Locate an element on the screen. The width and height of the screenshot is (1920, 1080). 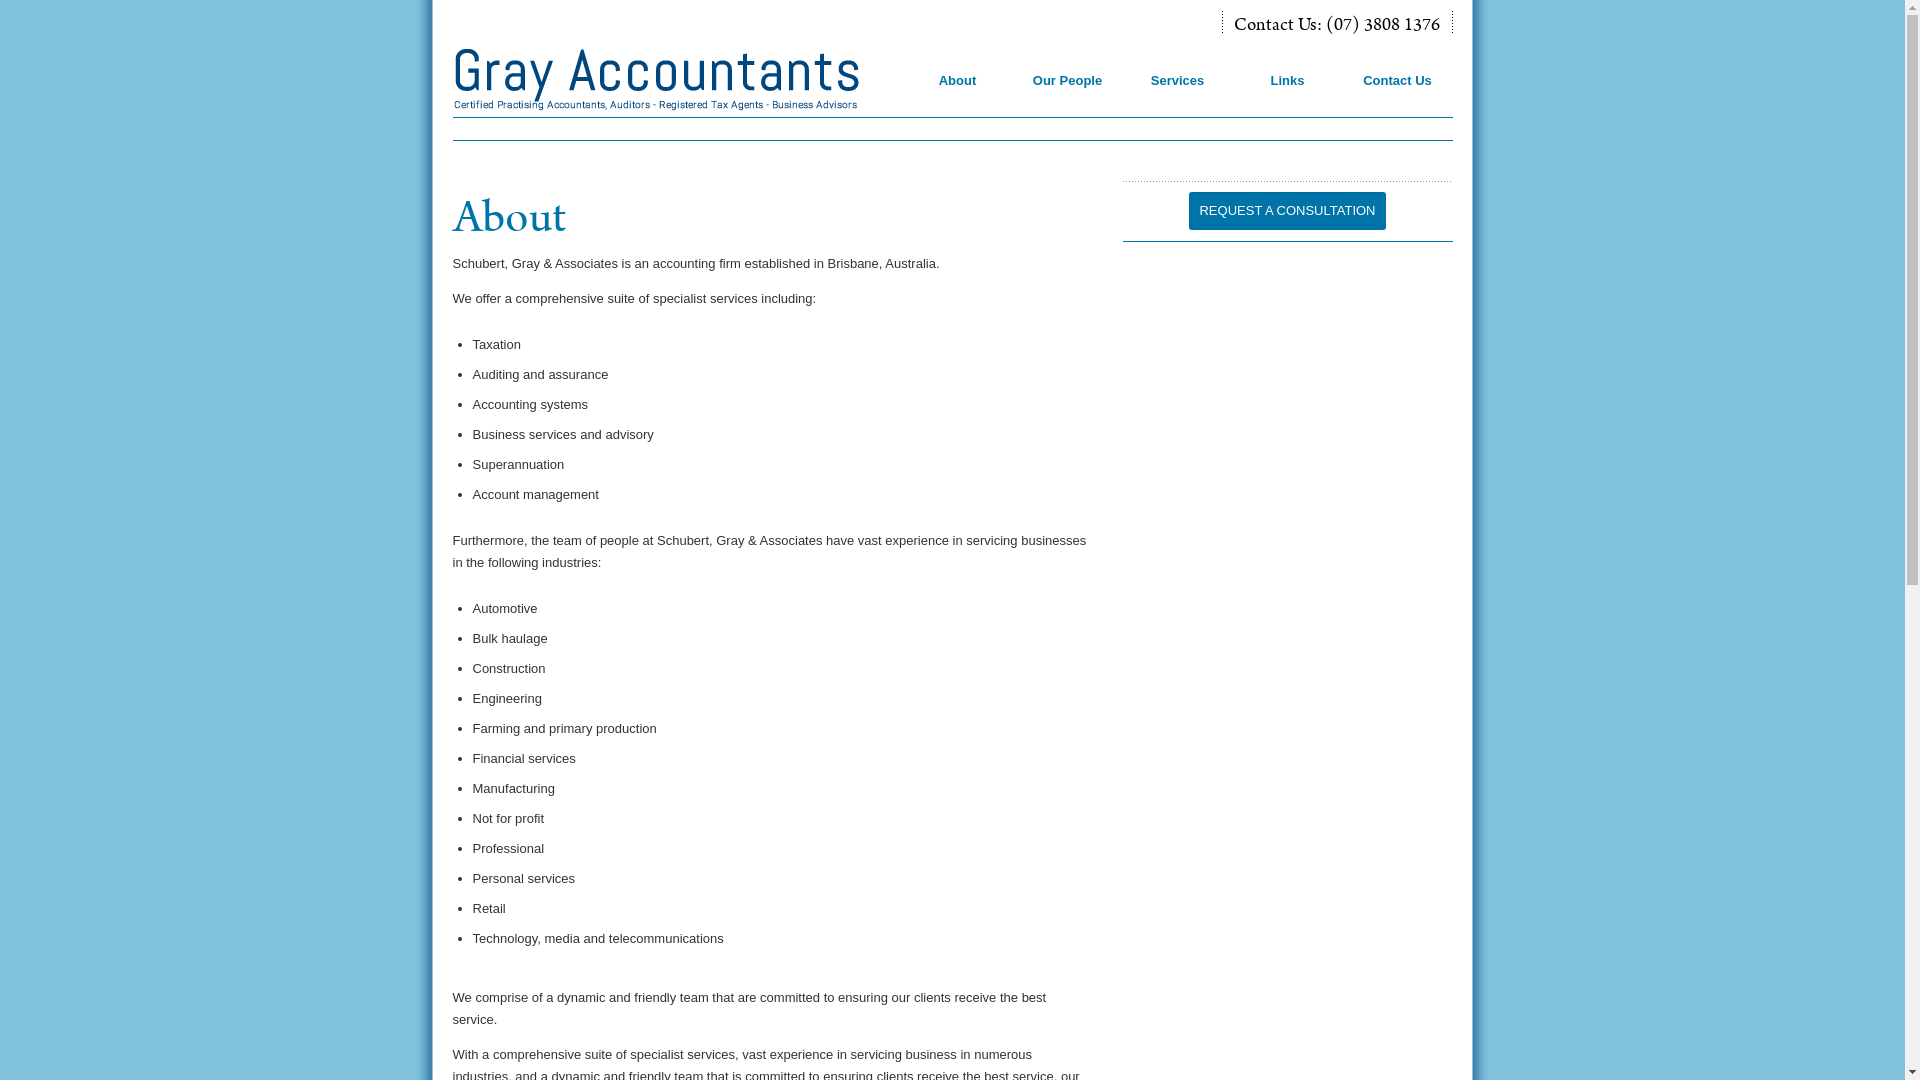
About is located at coordinates (960, 96).